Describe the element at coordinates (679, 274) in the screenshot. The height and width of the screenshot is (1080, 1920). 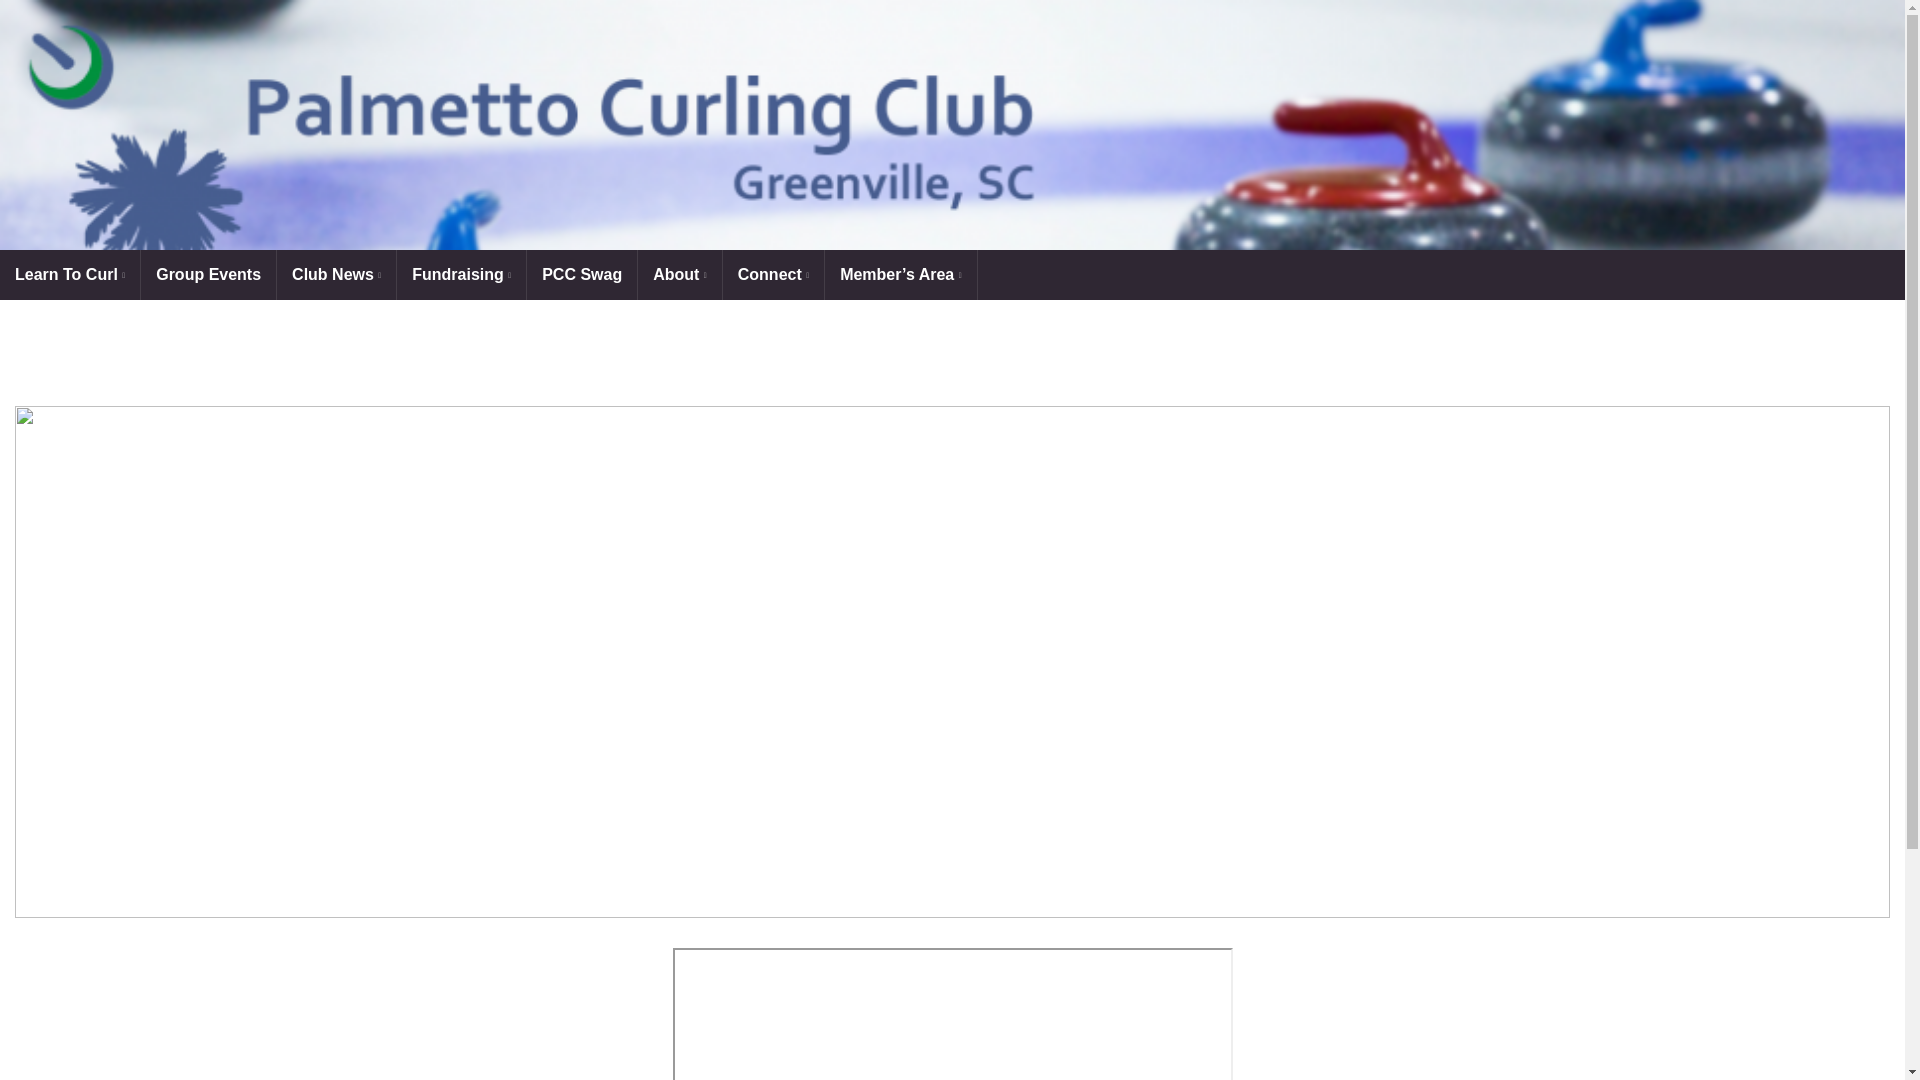
I see `About` at that location.